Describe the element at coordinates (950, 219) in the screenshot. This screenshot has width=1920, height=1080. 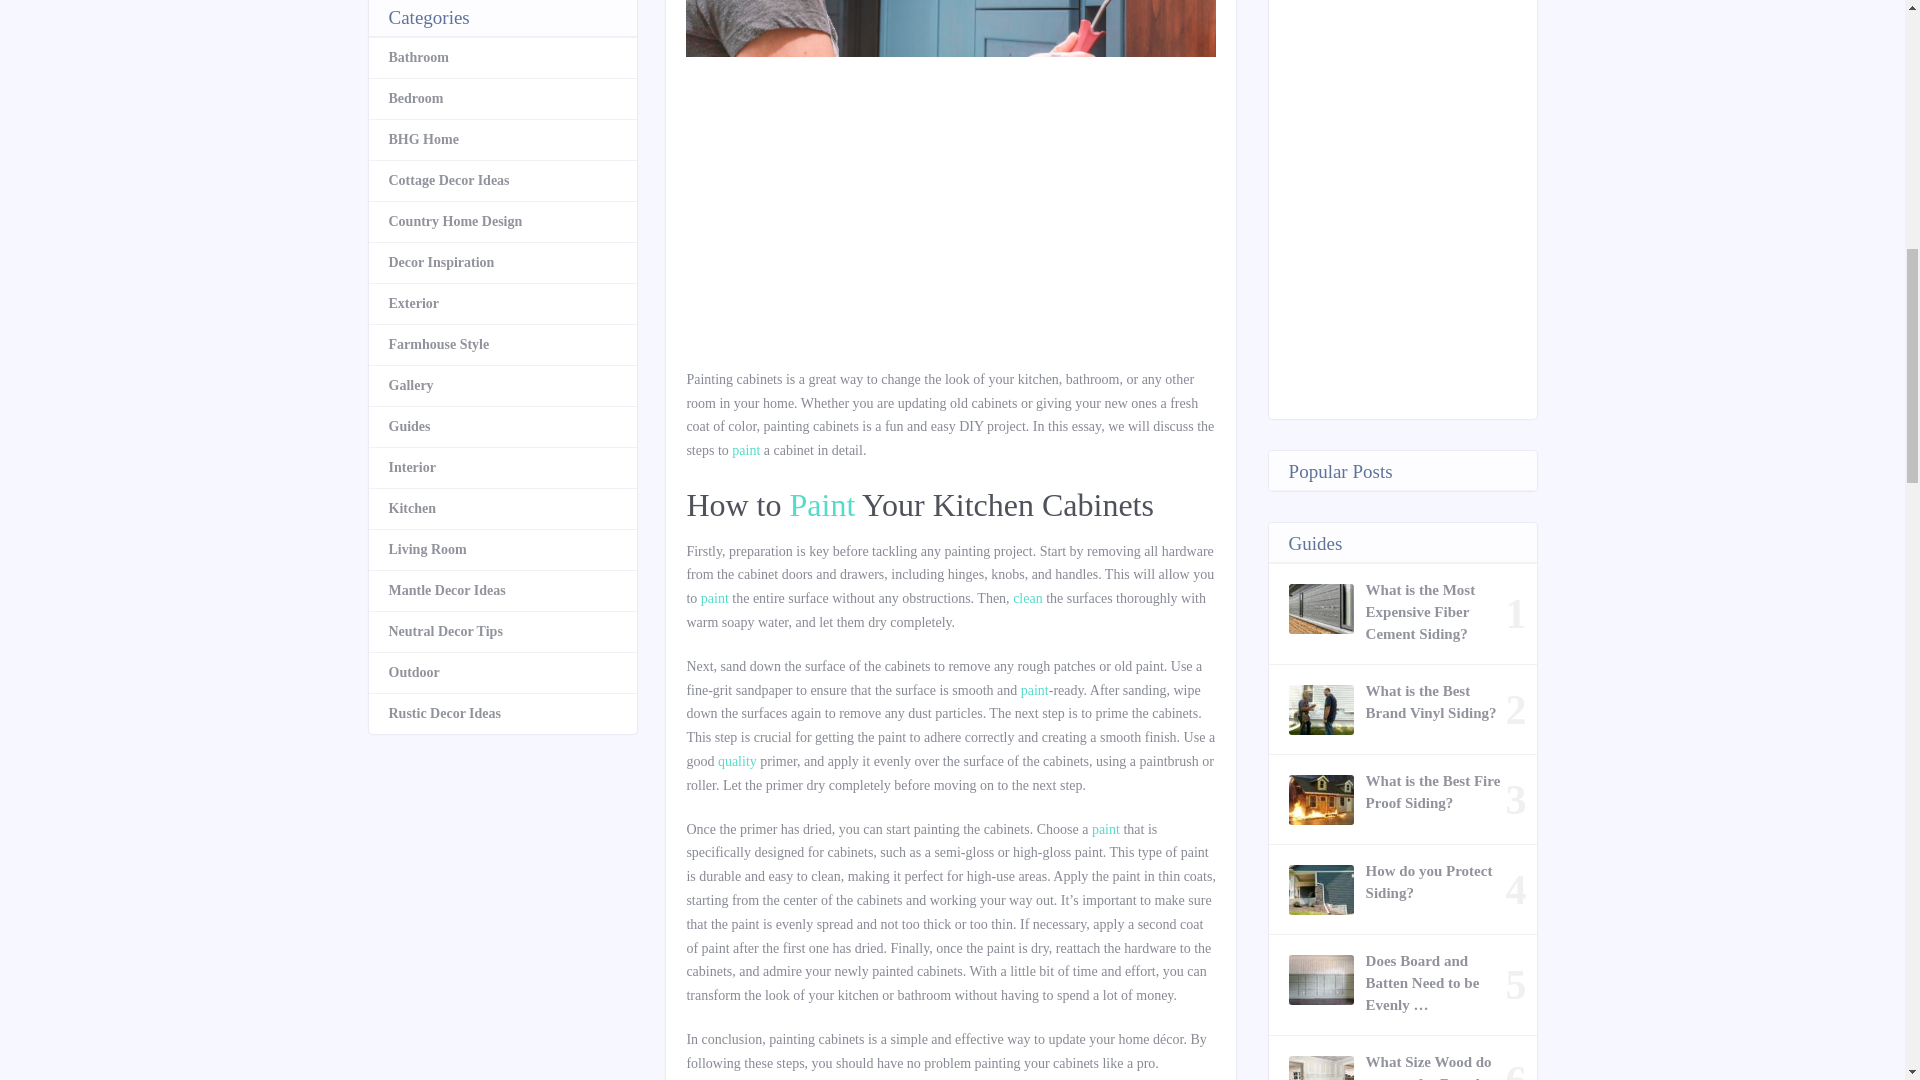
I see `Advertisement` at that location.